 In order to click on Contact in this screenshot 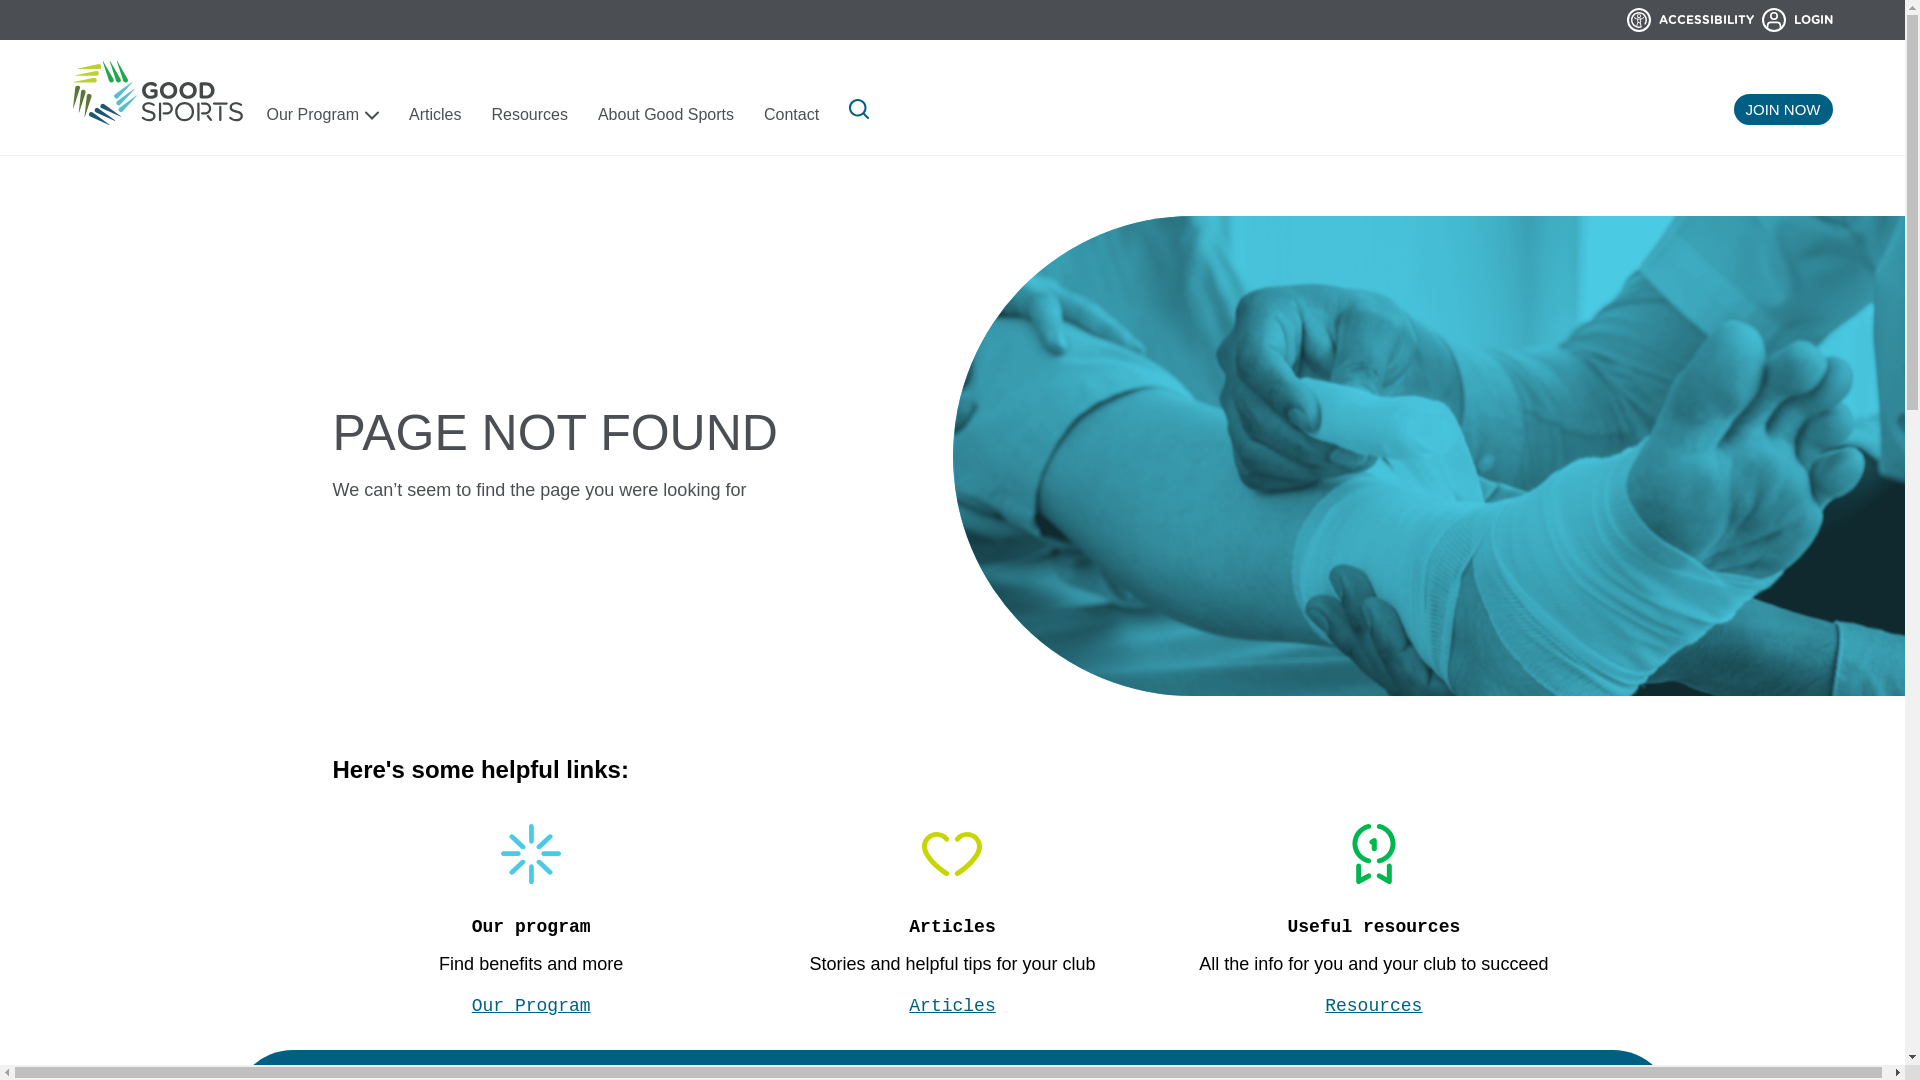, I will do `click(792, 116)`.